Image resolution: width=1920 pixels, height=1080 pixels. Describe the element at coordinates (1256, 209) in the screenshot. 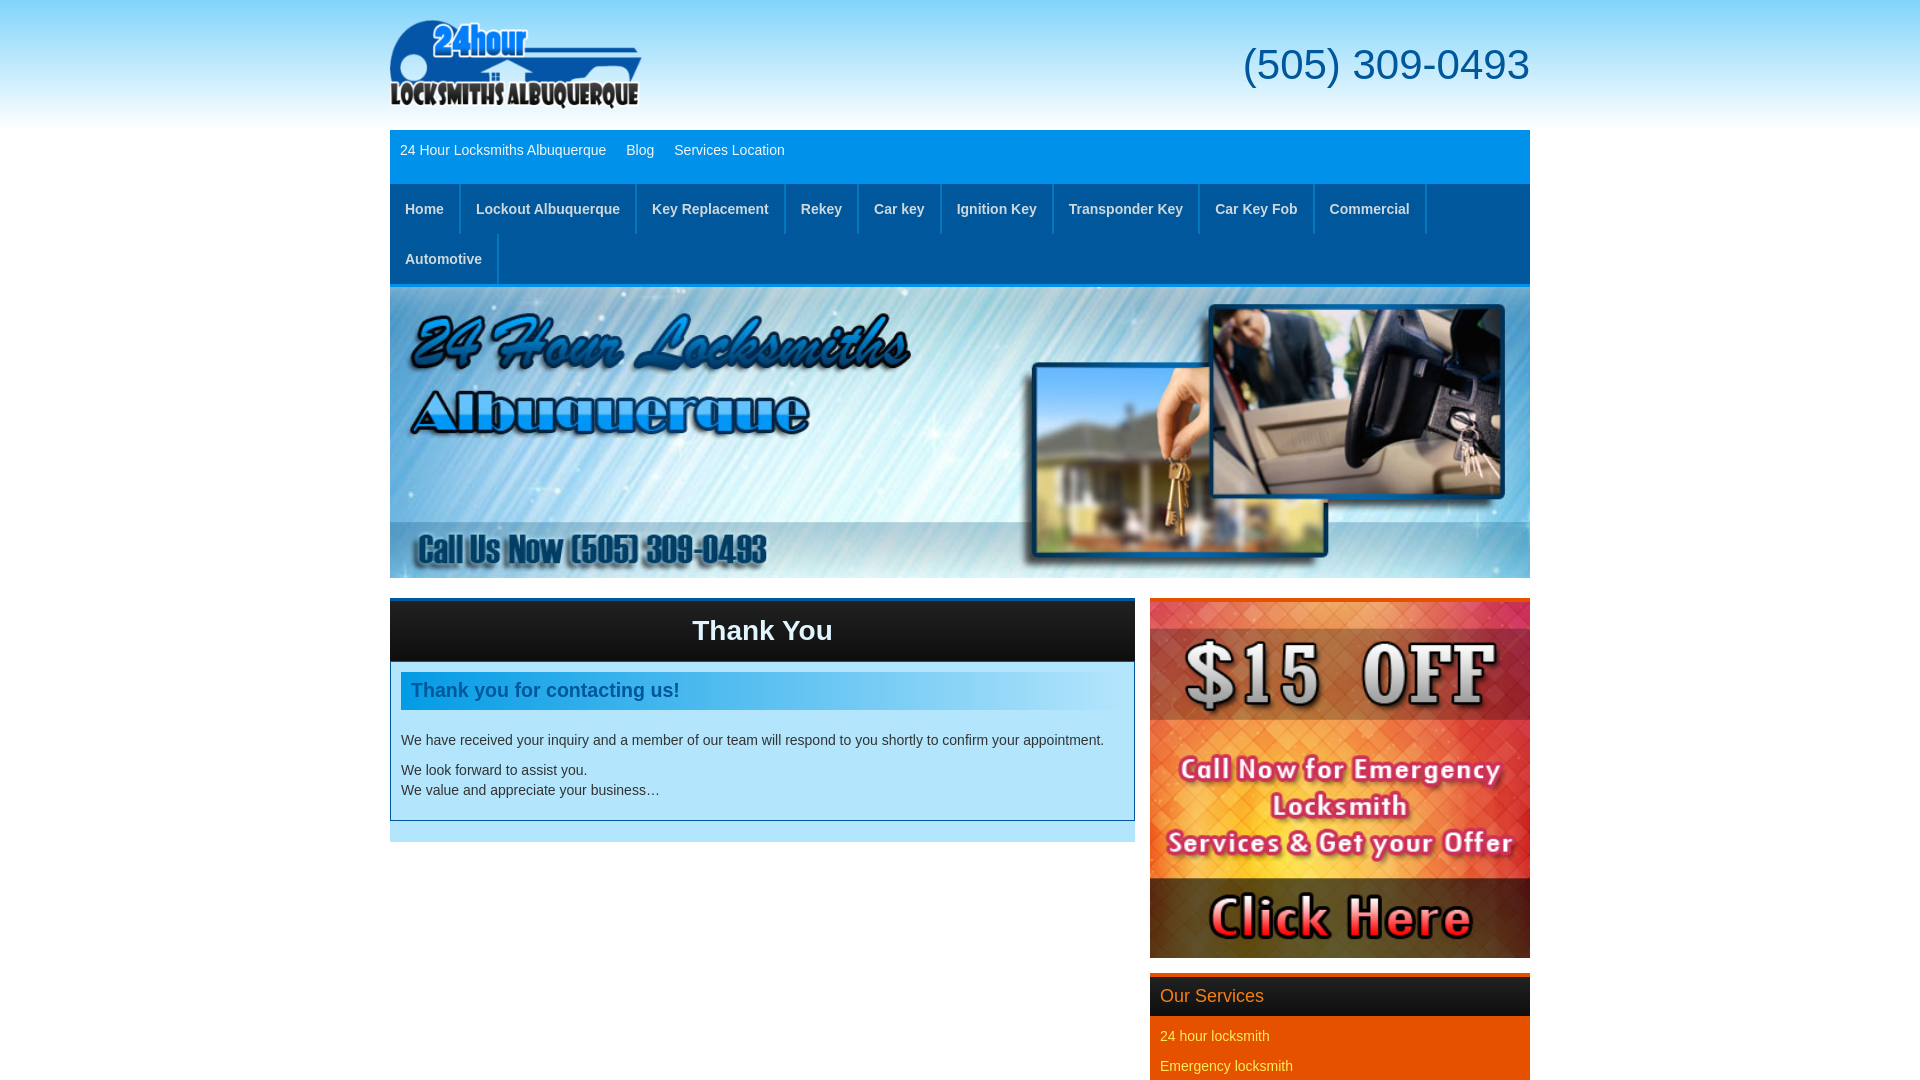

I see `Car Key Fob` at that location.